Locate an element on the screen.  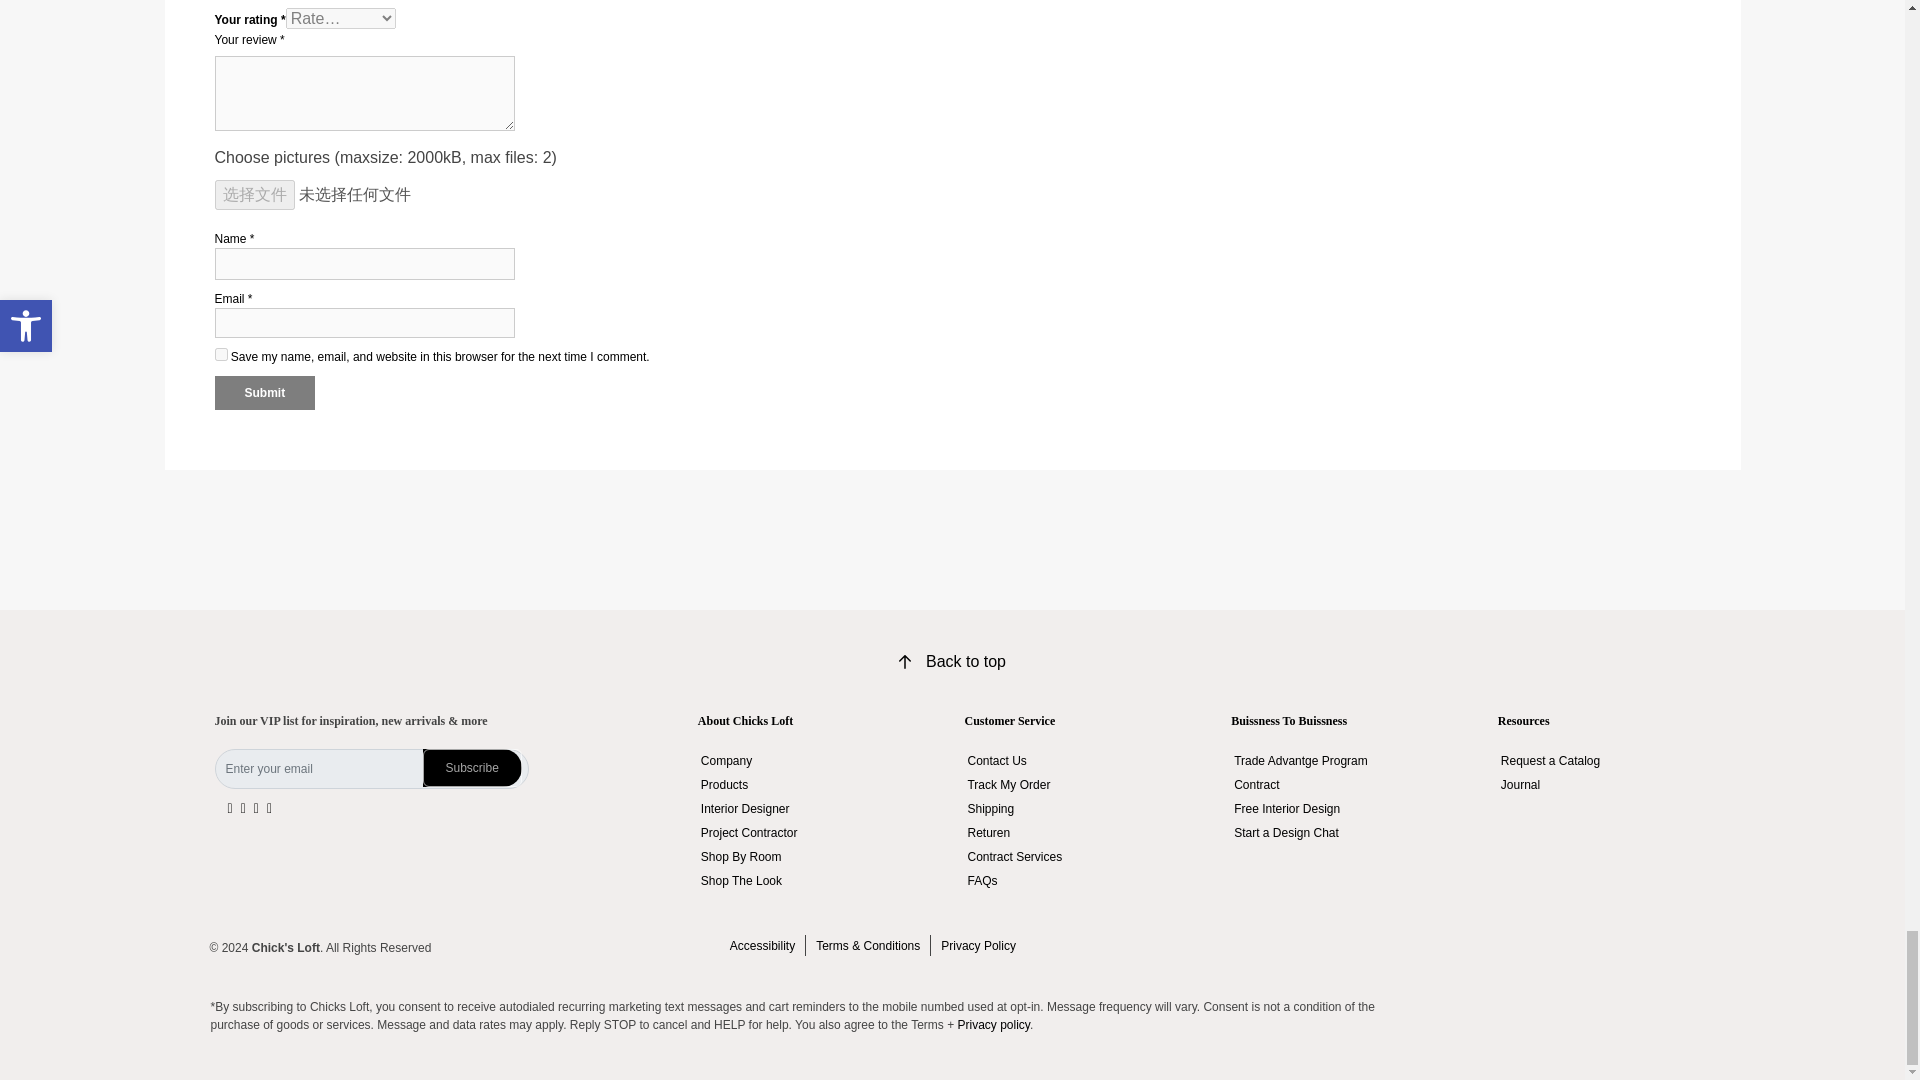
Submit is located at coordinates (264, 392).